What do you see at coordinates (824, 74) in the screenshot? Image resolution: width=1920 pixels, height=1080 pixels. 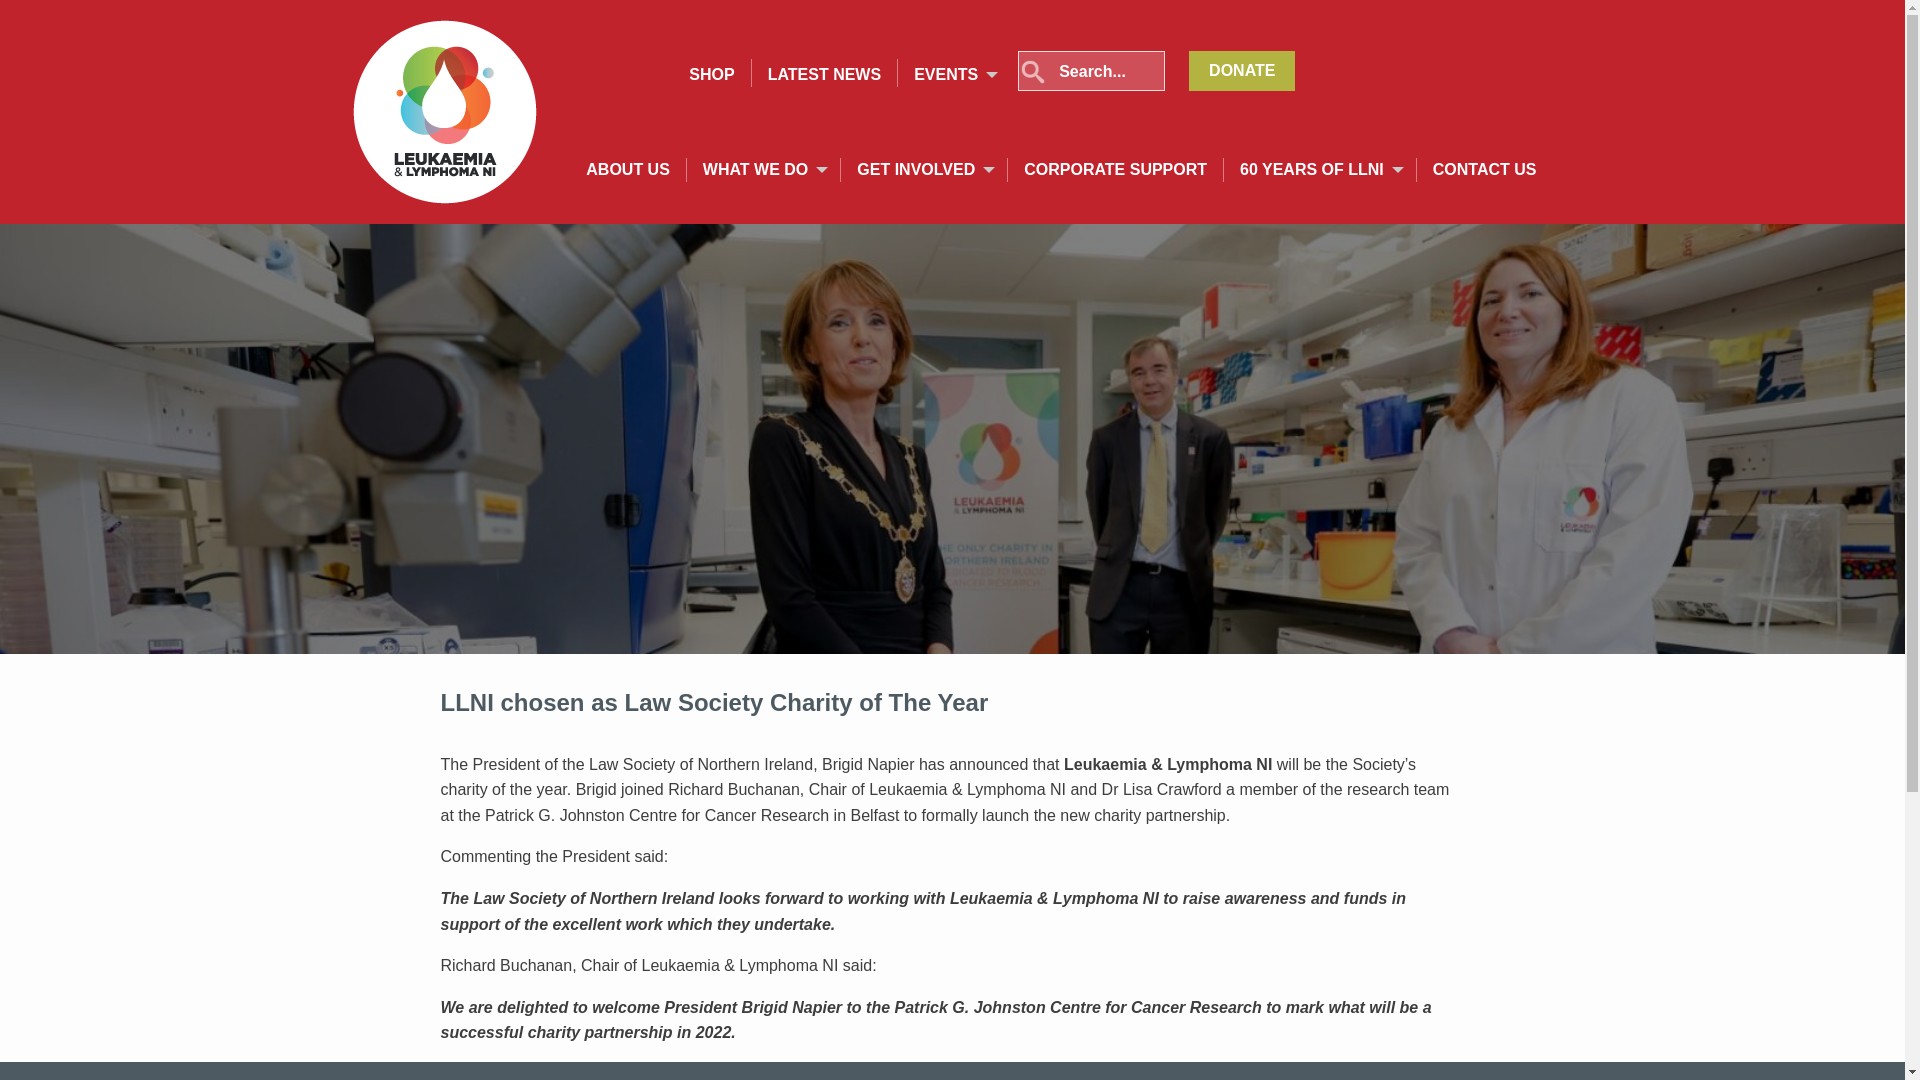 I see `LATEST NEWS` at bounding box center [824, 74].